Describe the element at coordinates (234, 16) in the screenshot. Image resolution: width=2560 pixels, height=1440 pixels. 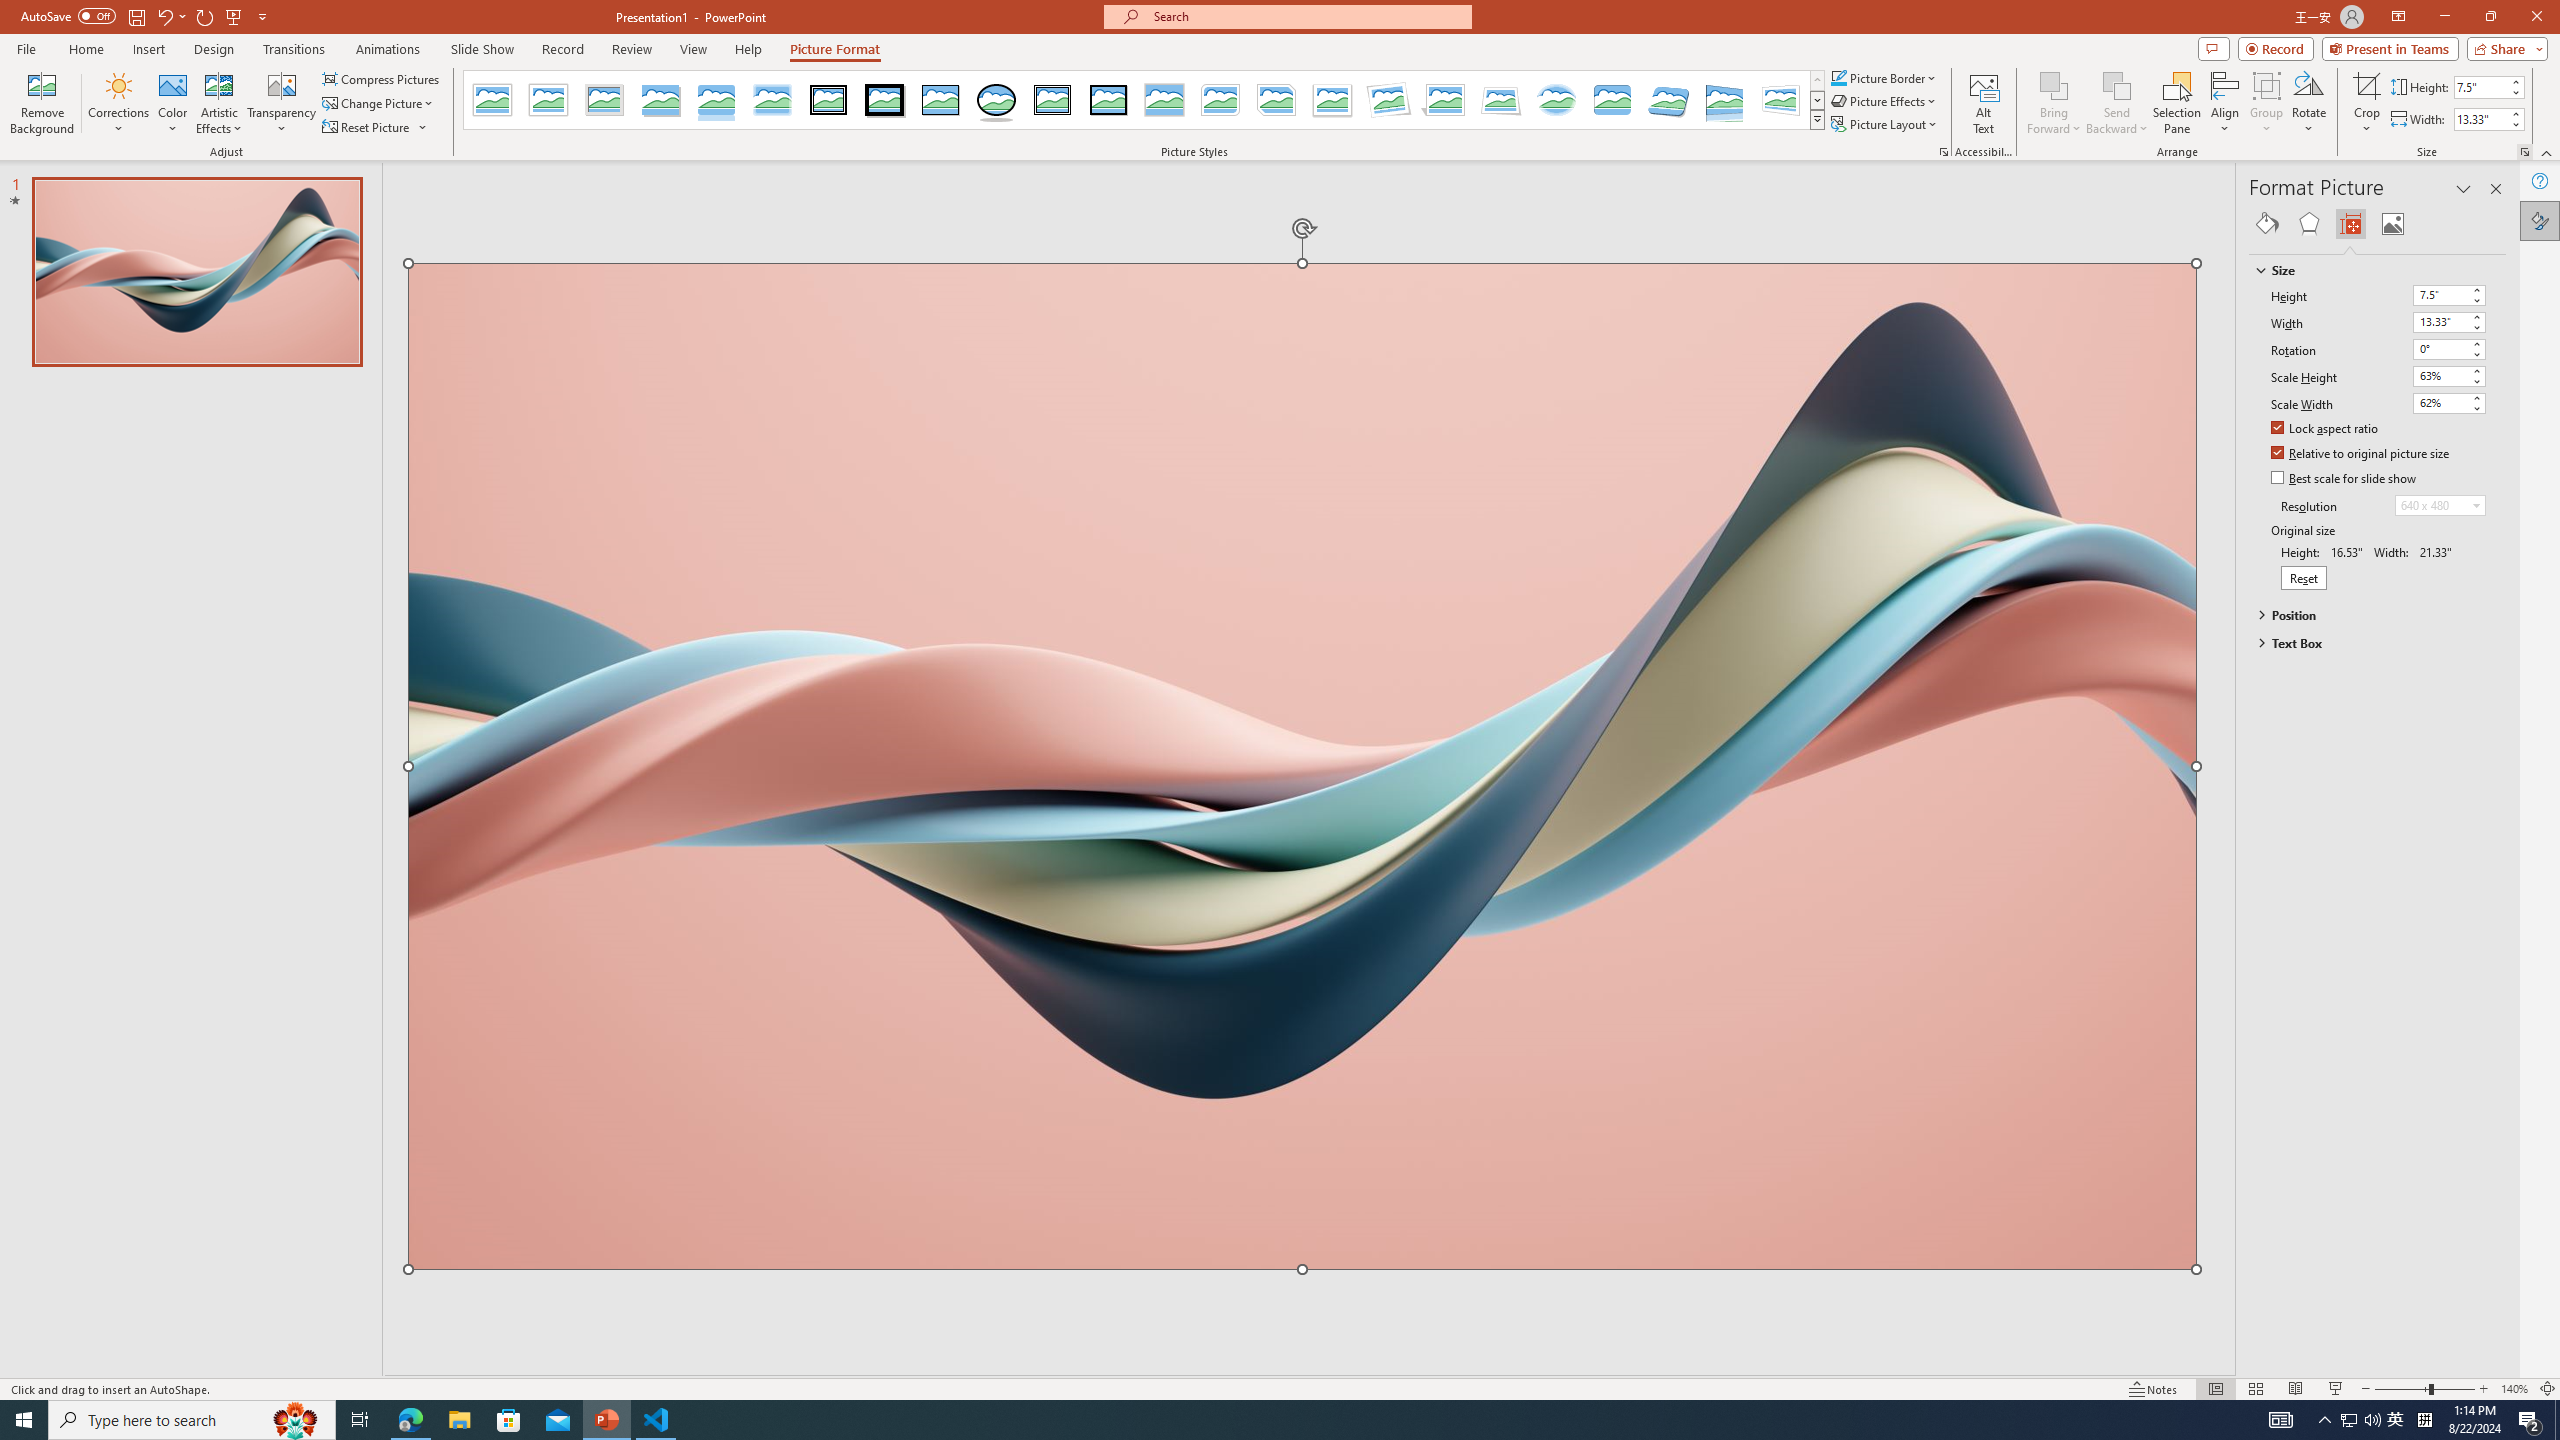
I see `From Beginning` at that location.